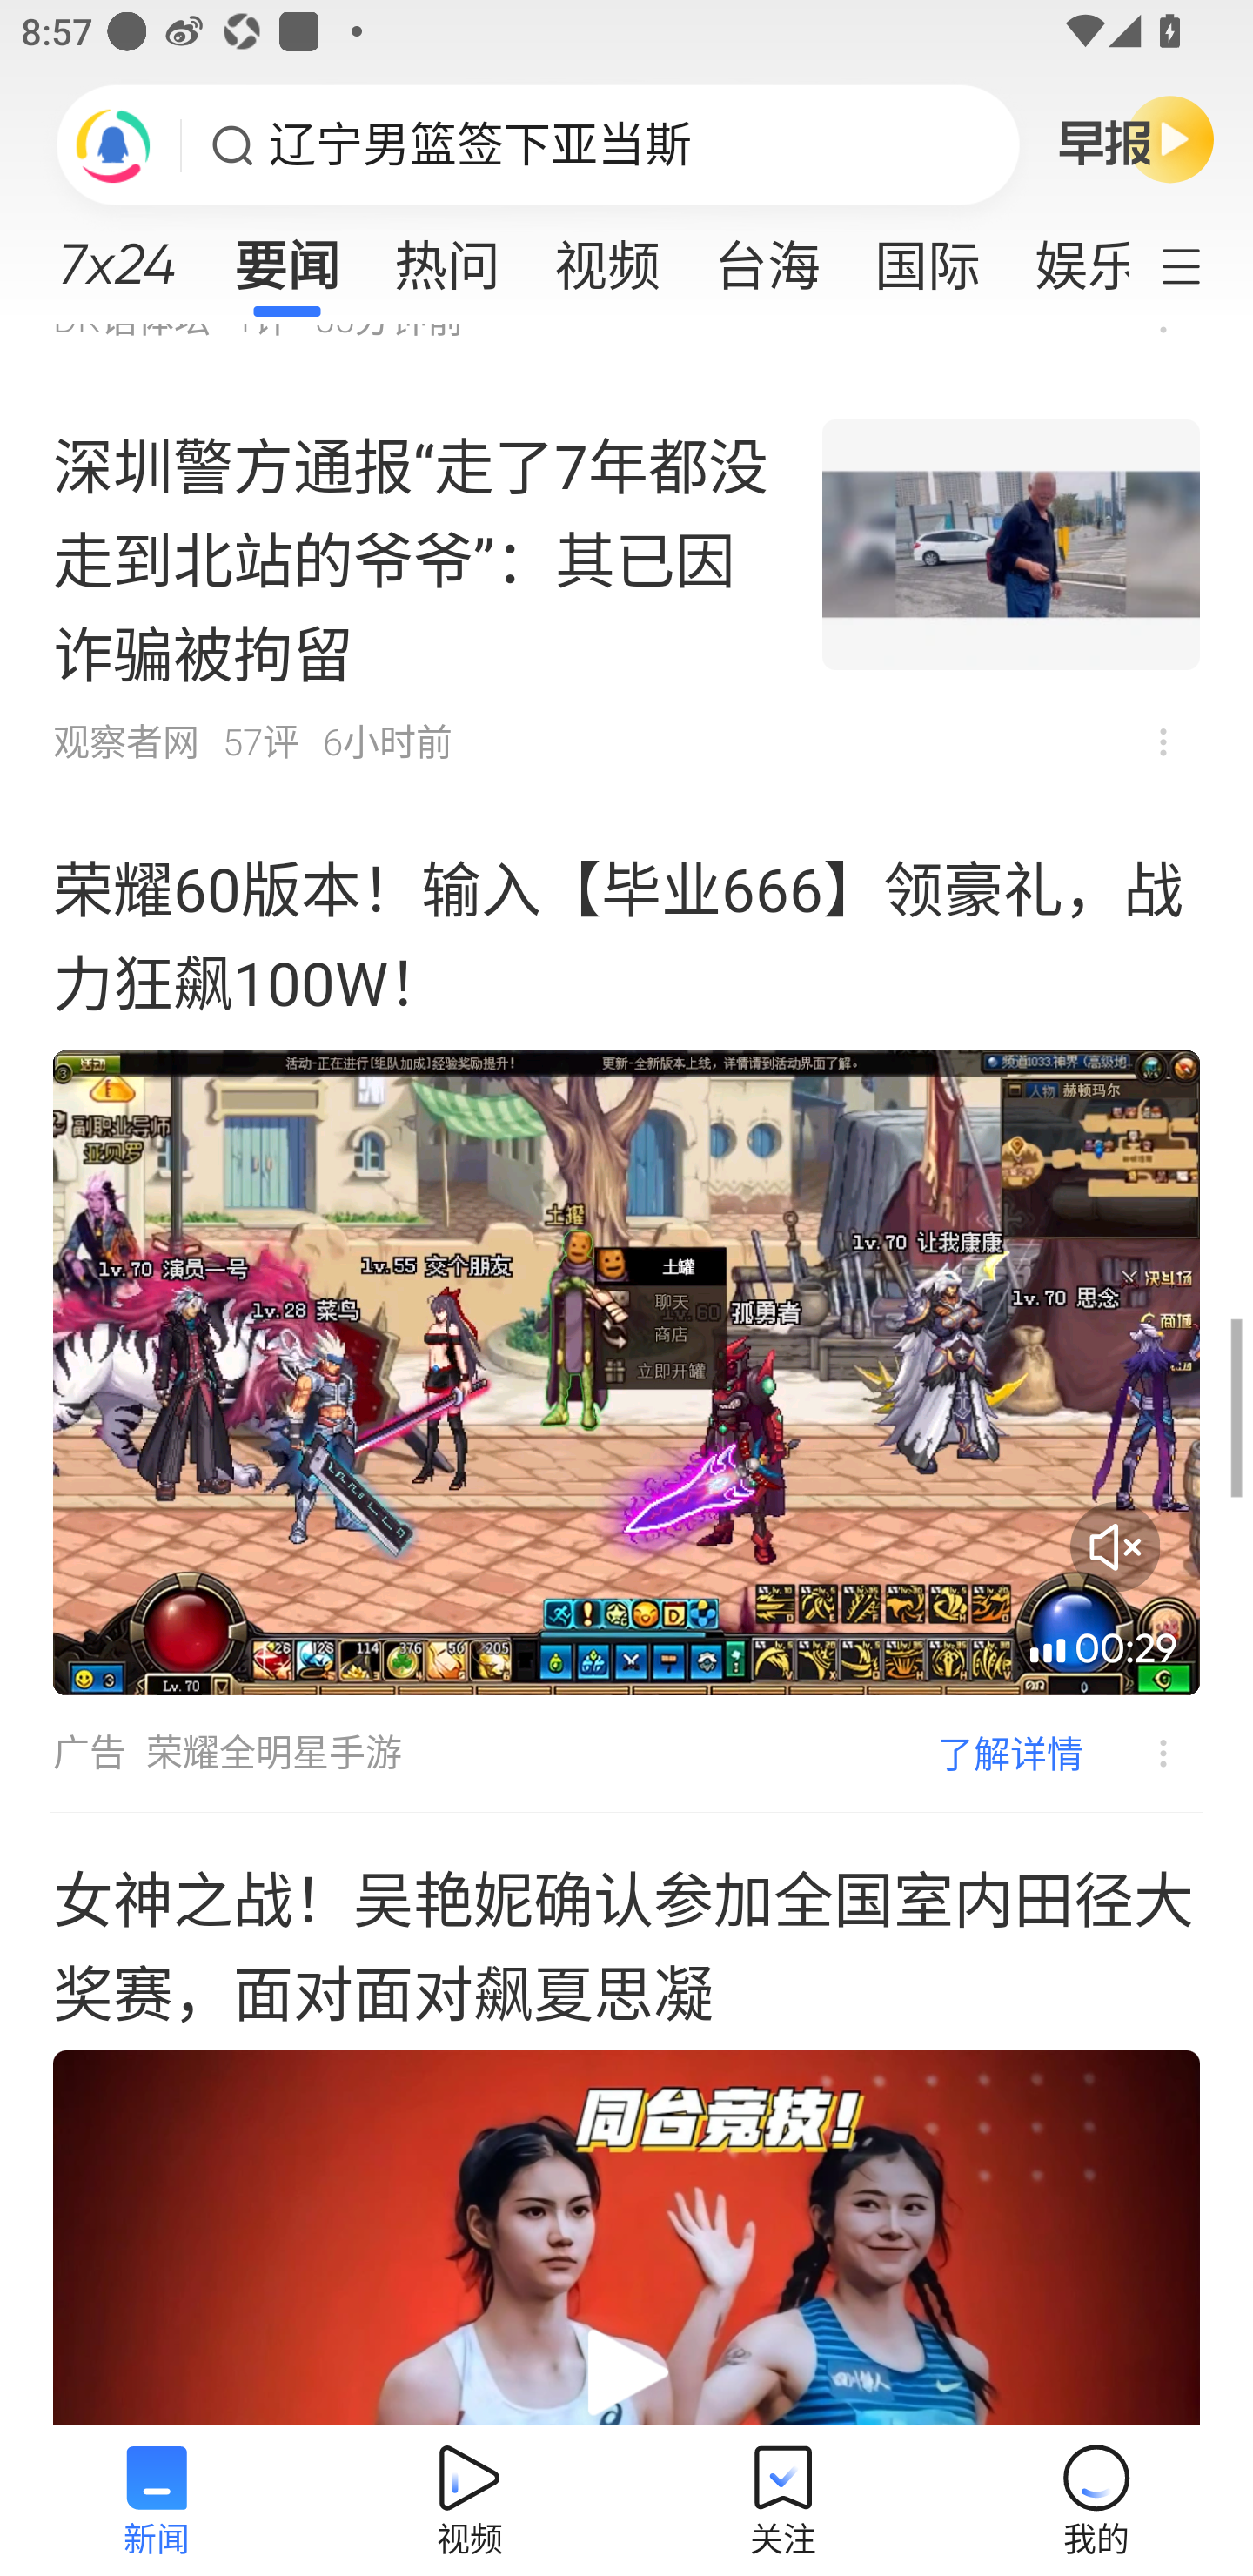 The width and height of the screenshot is (1253, 2576). What do you see at coordinates (1010, 1753) in the screenshot?
I see `了解详情` at bounding box center [1010, 1753].